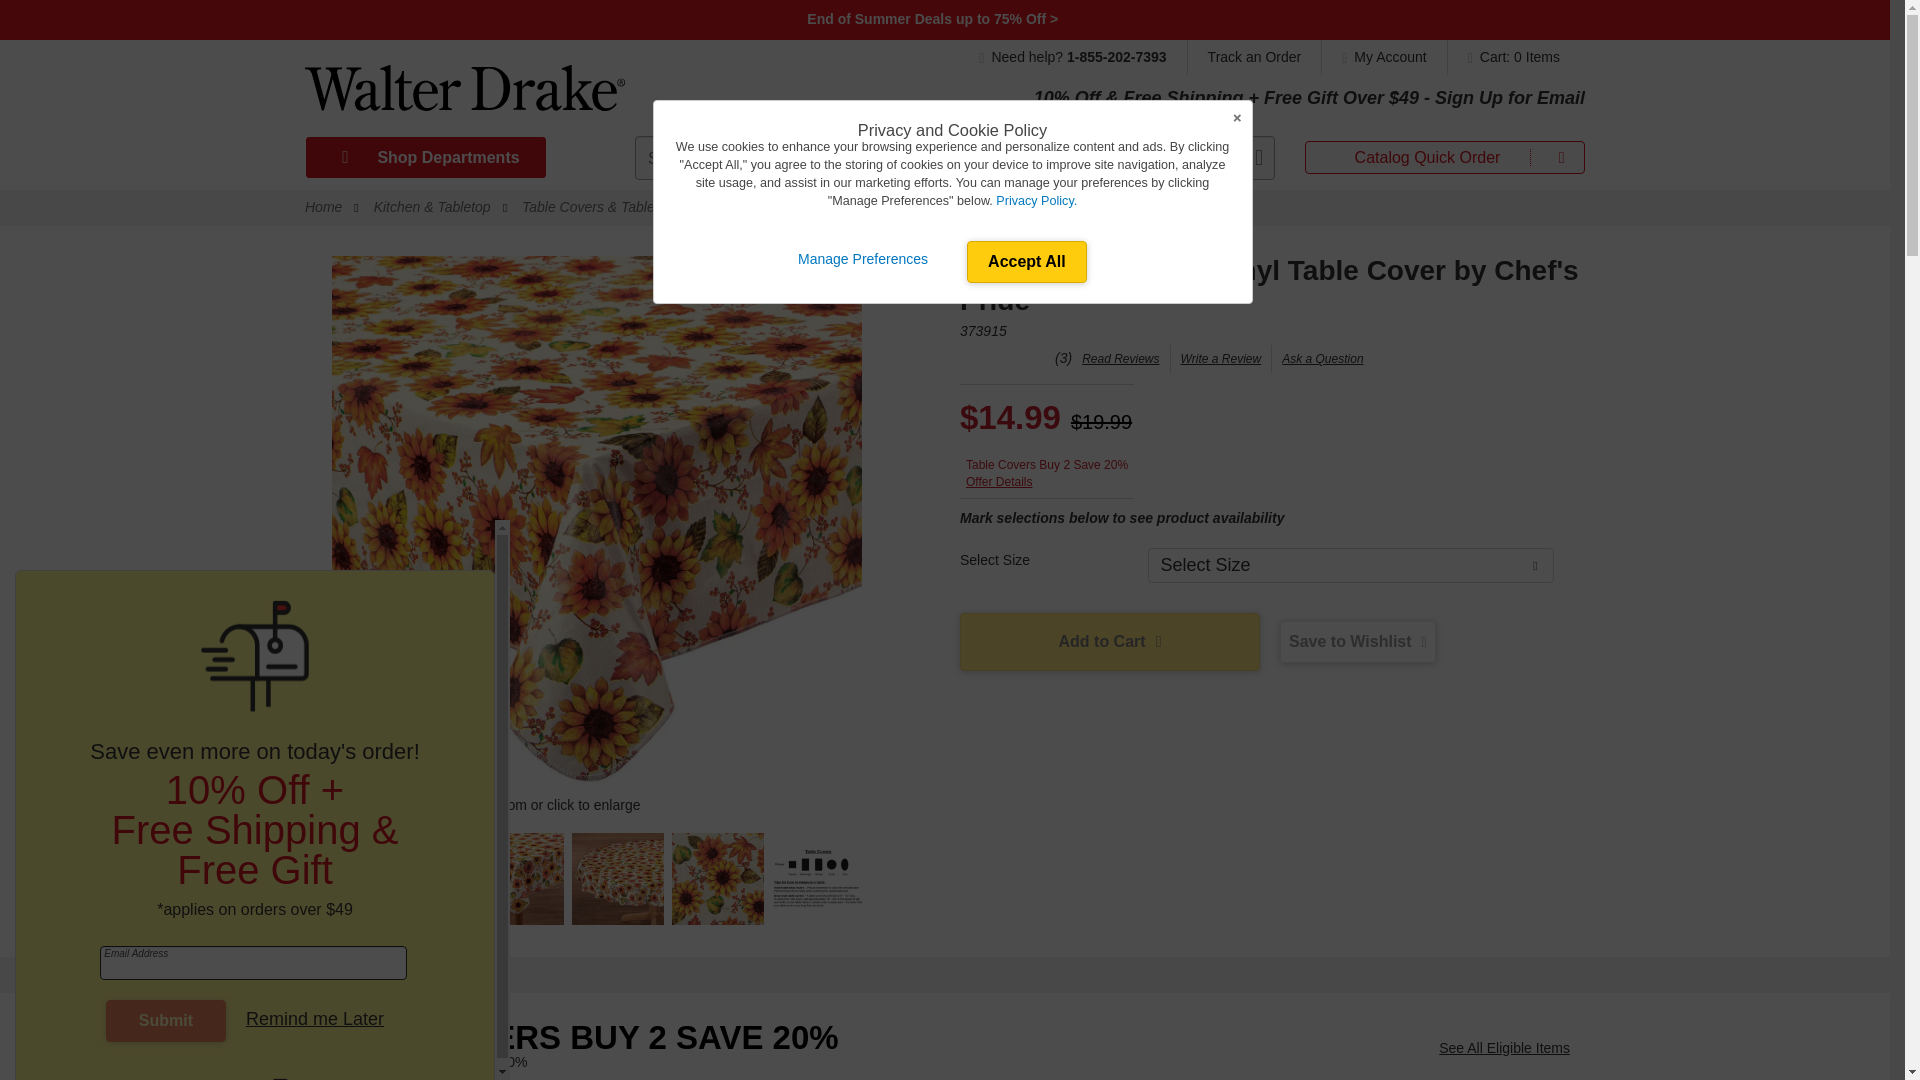  What do you see at coordinates (464, 95) in the screenshot?
I see `Homepage Link` at bounding box center [464, 95].